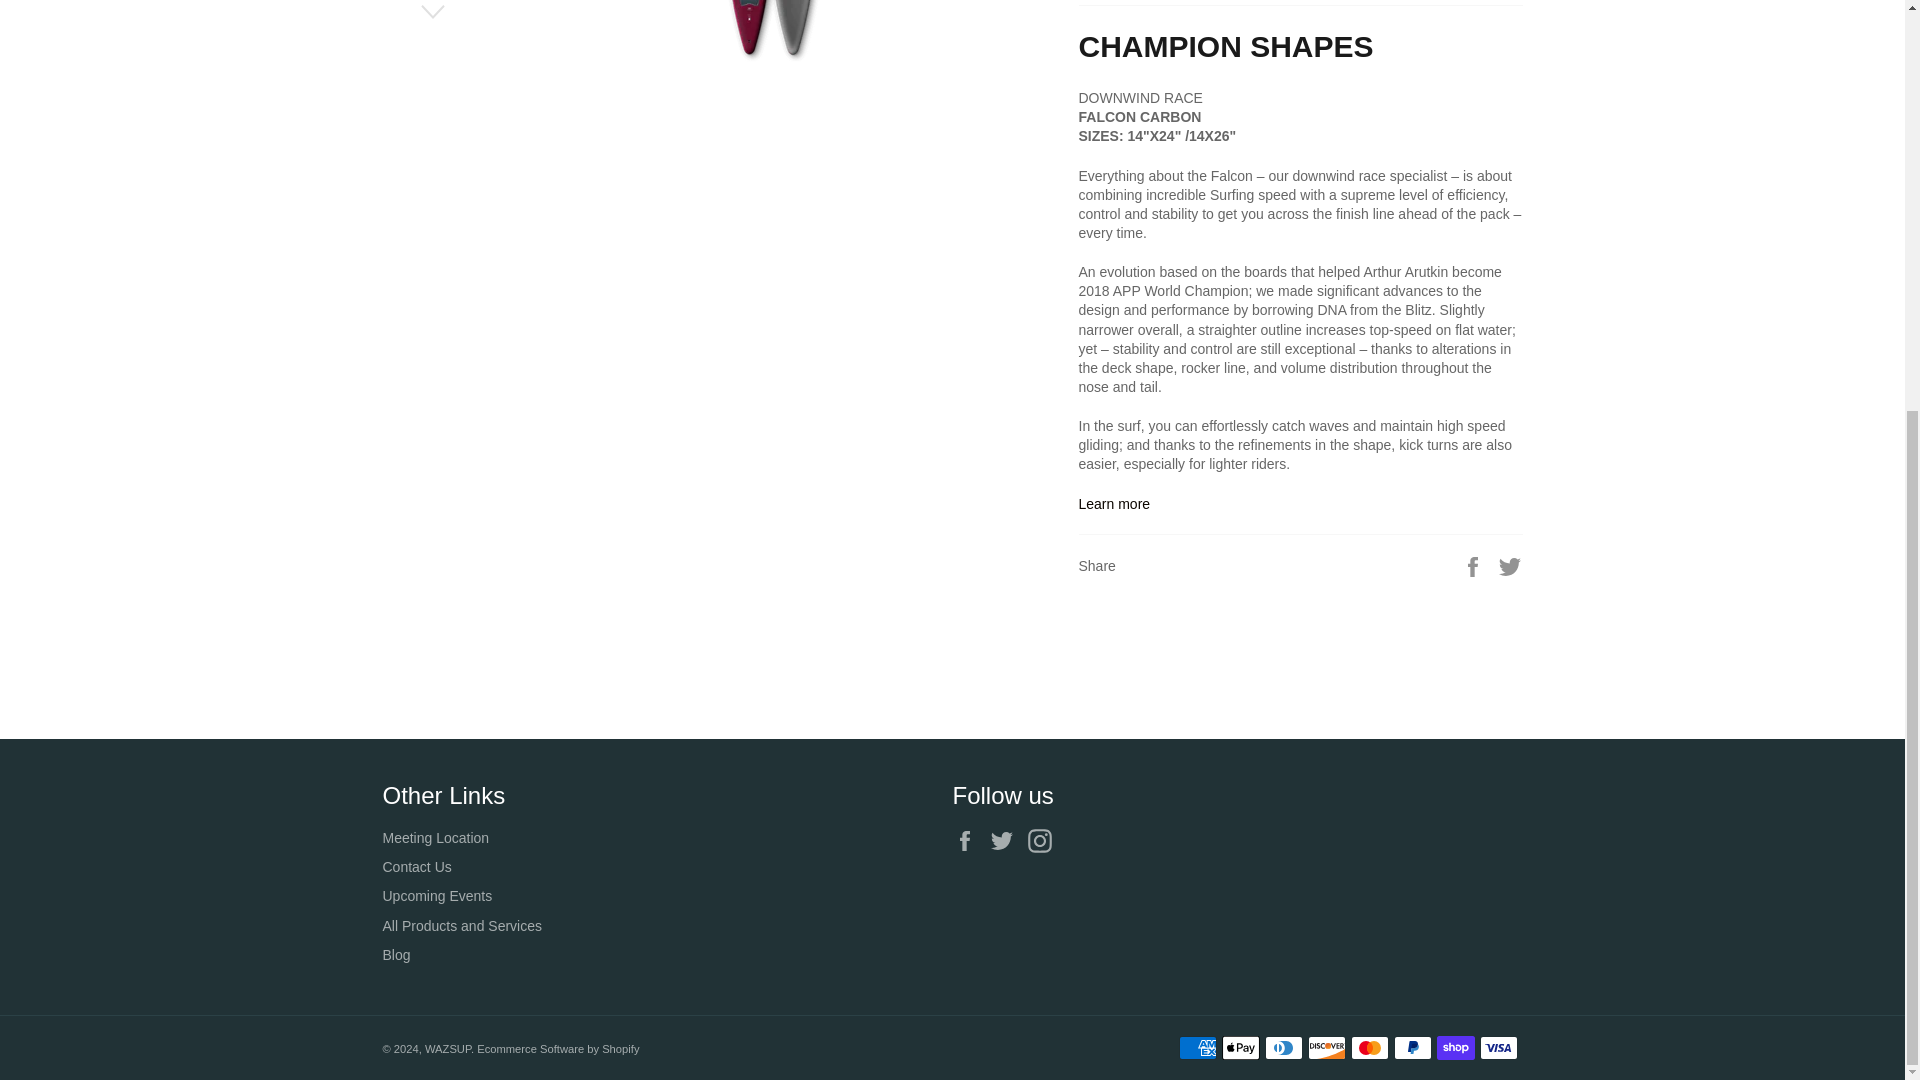 The height and width of the screenshot is (1080, 1920). I want to click on Fanatic Falcon, so click(1114, 503).